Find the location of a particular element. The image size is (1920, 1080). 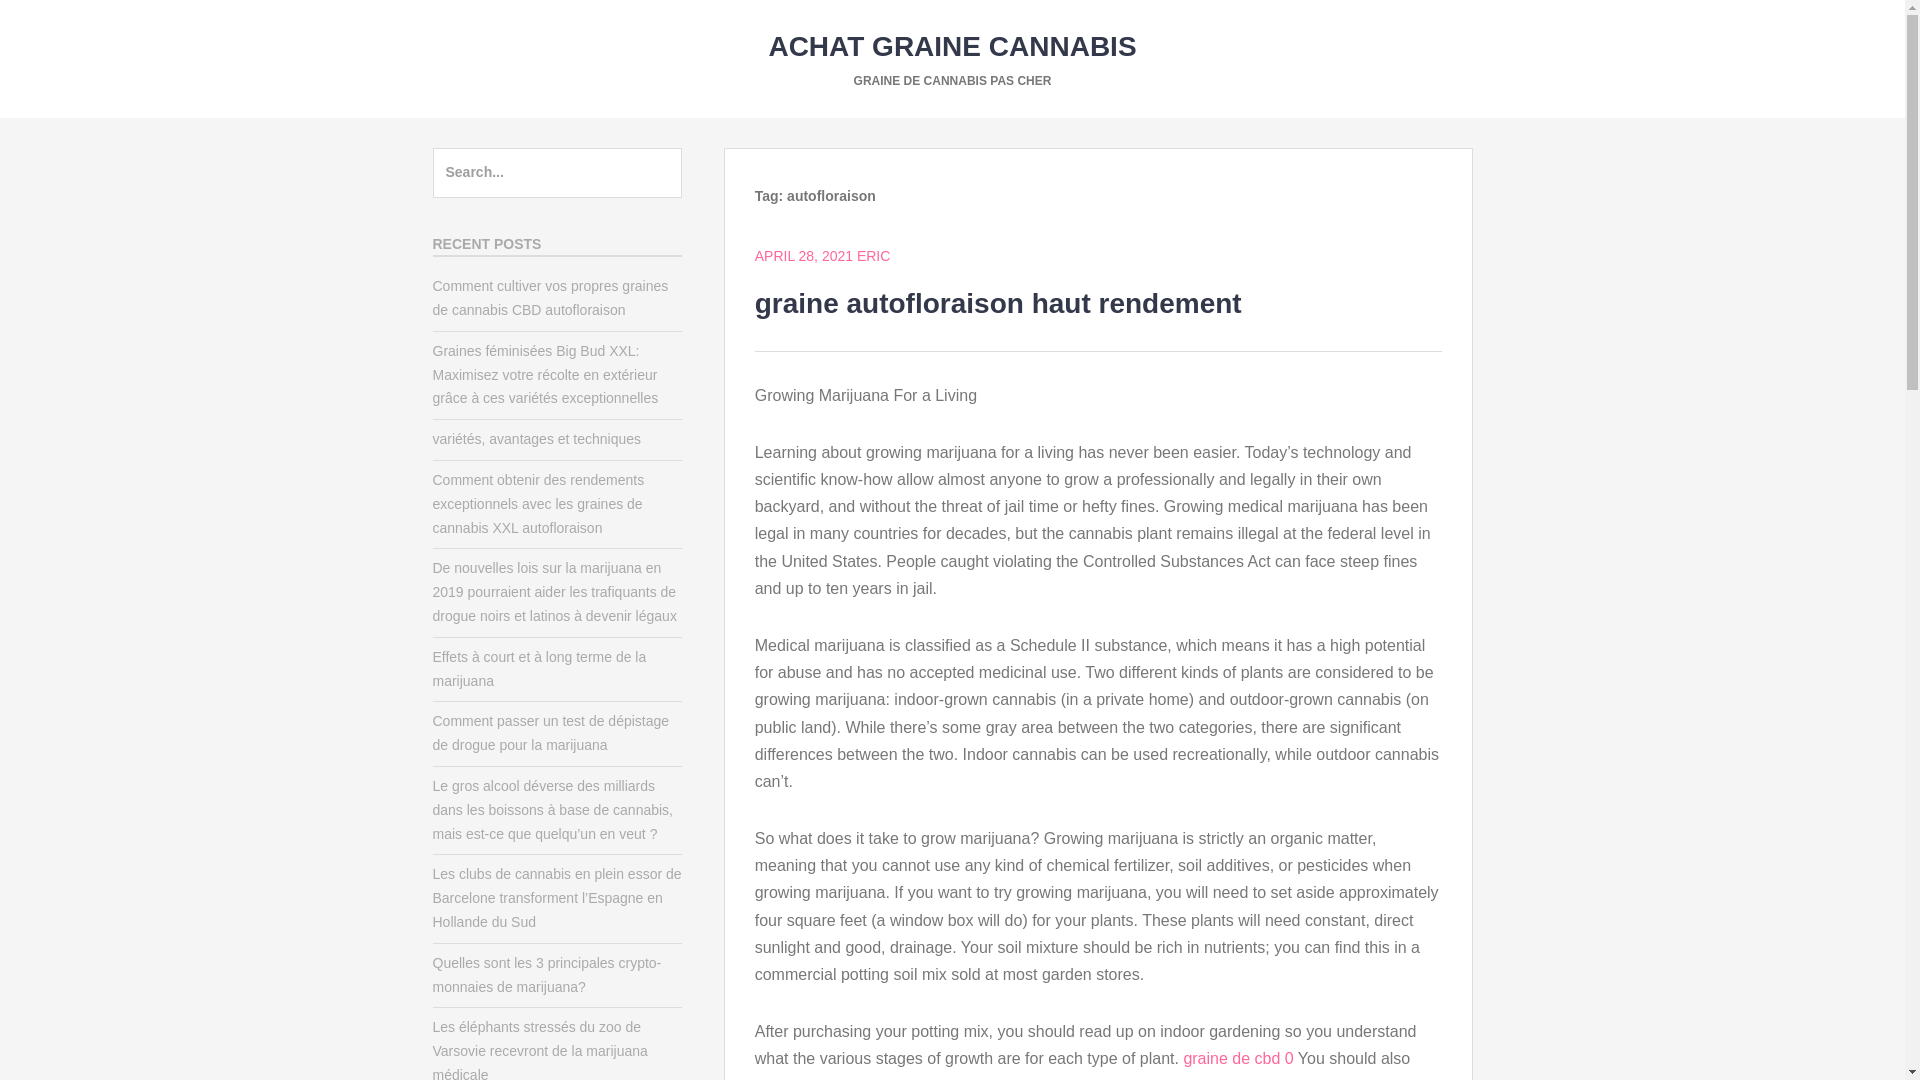

graine de cbd 0 is located at coordinates (1237, 1058).